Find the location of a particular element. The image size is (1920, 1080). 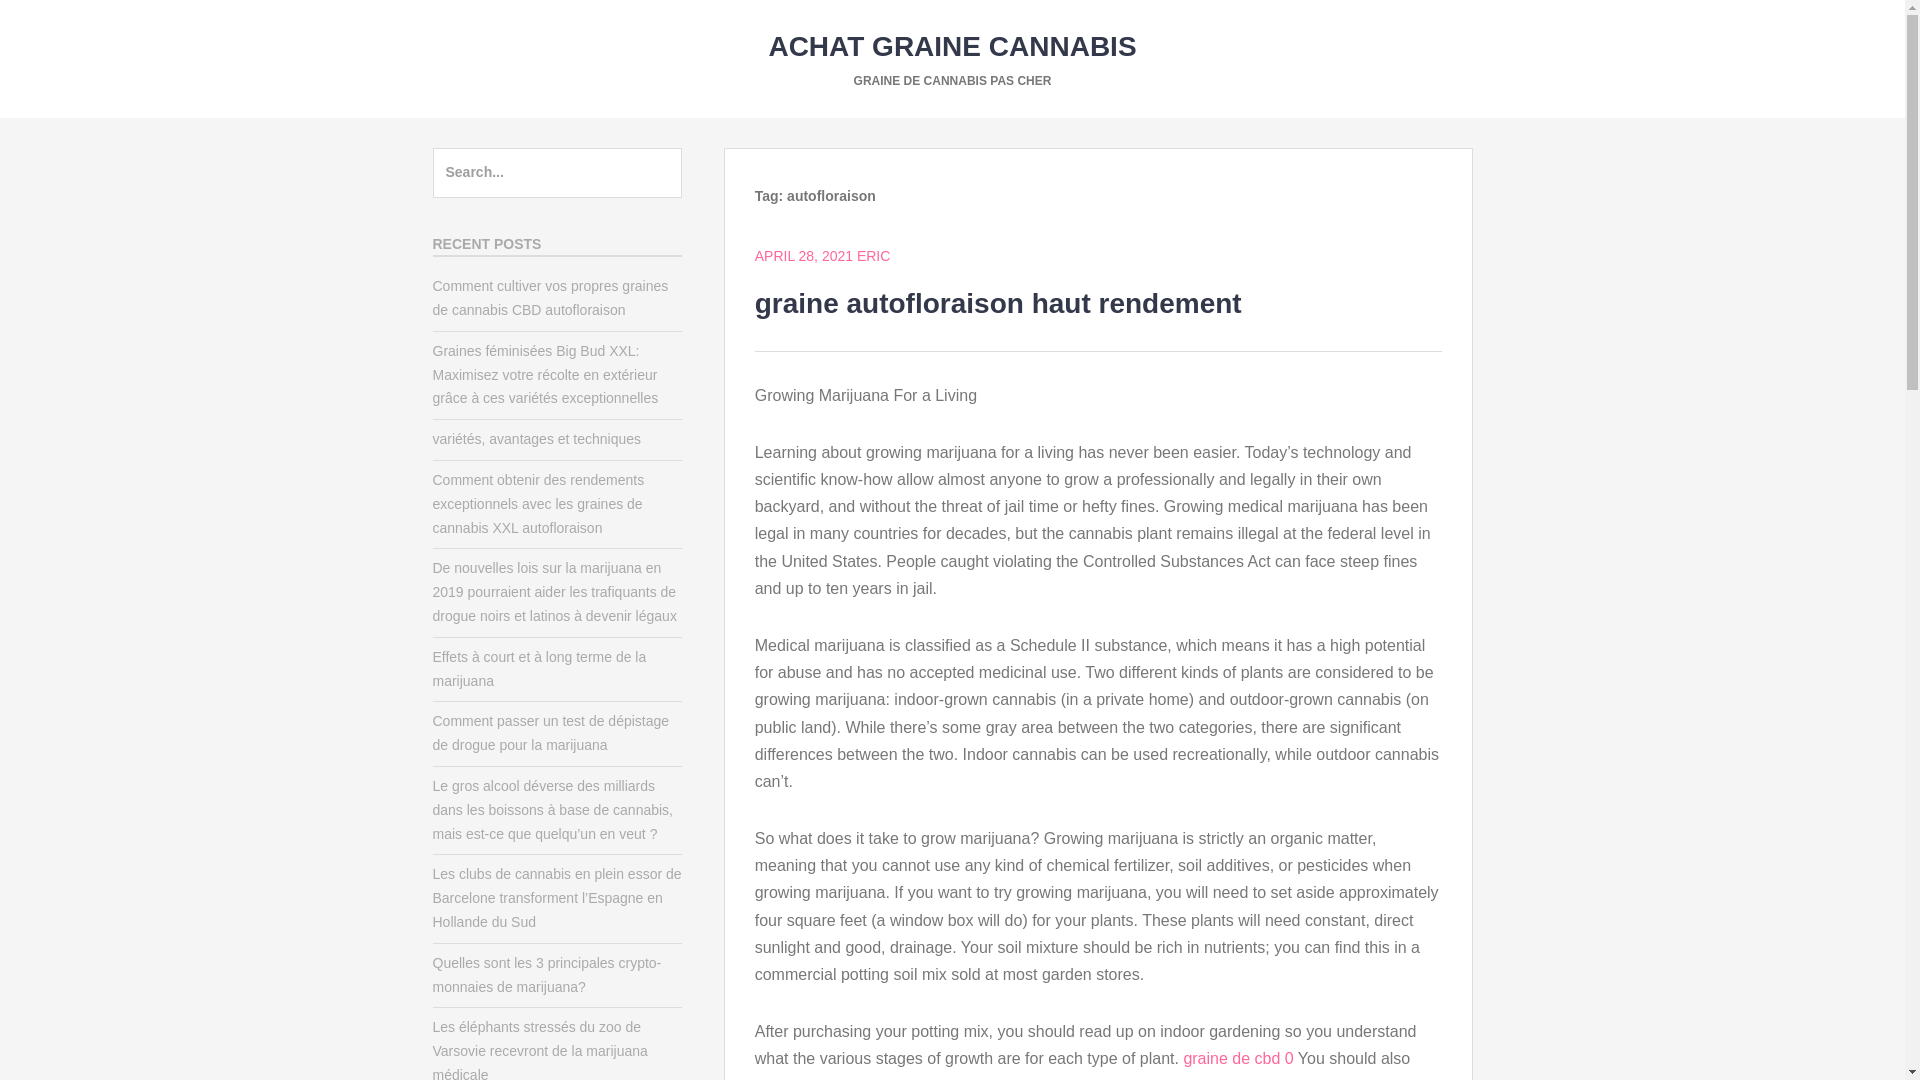

graine de cbd 0 is located at coordinates (1237, 1058).